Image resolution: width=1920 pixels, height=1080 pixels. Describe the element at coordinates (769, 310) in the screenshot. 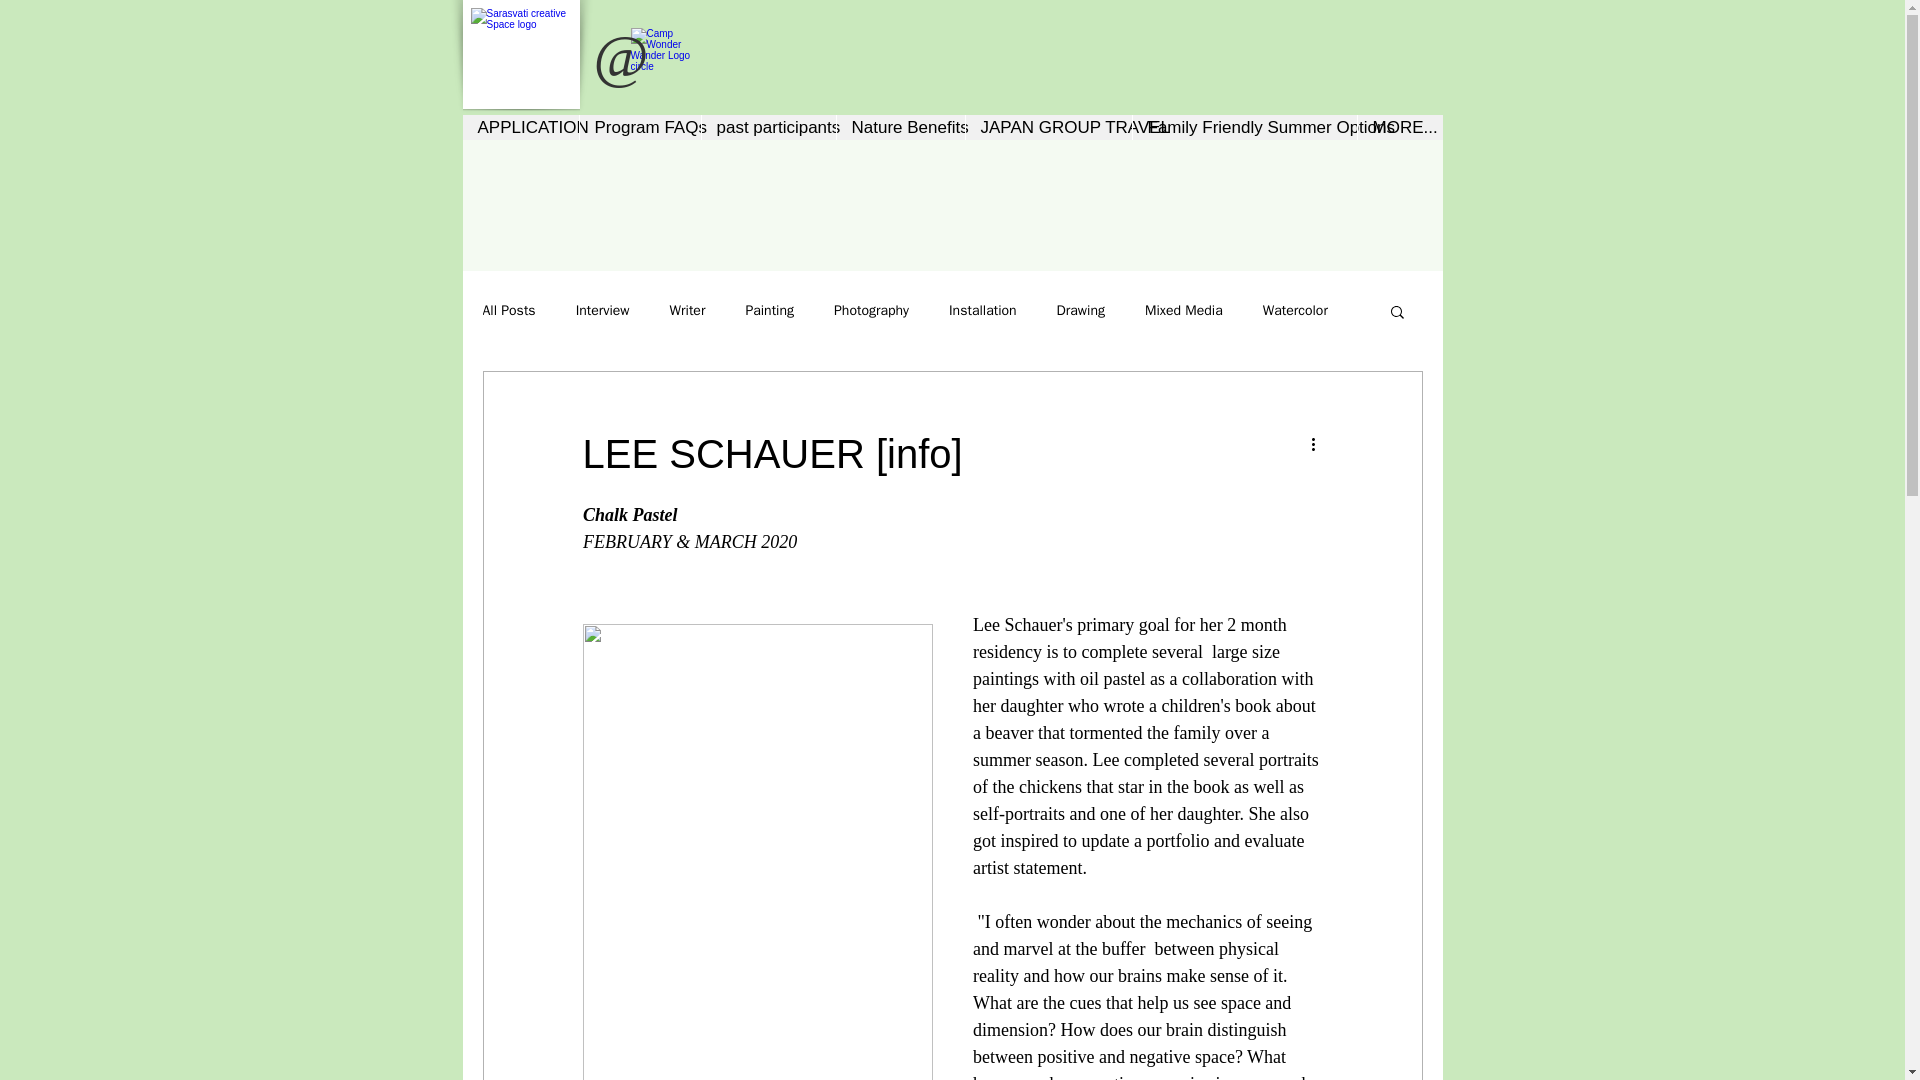

I see `Painting` at that location.